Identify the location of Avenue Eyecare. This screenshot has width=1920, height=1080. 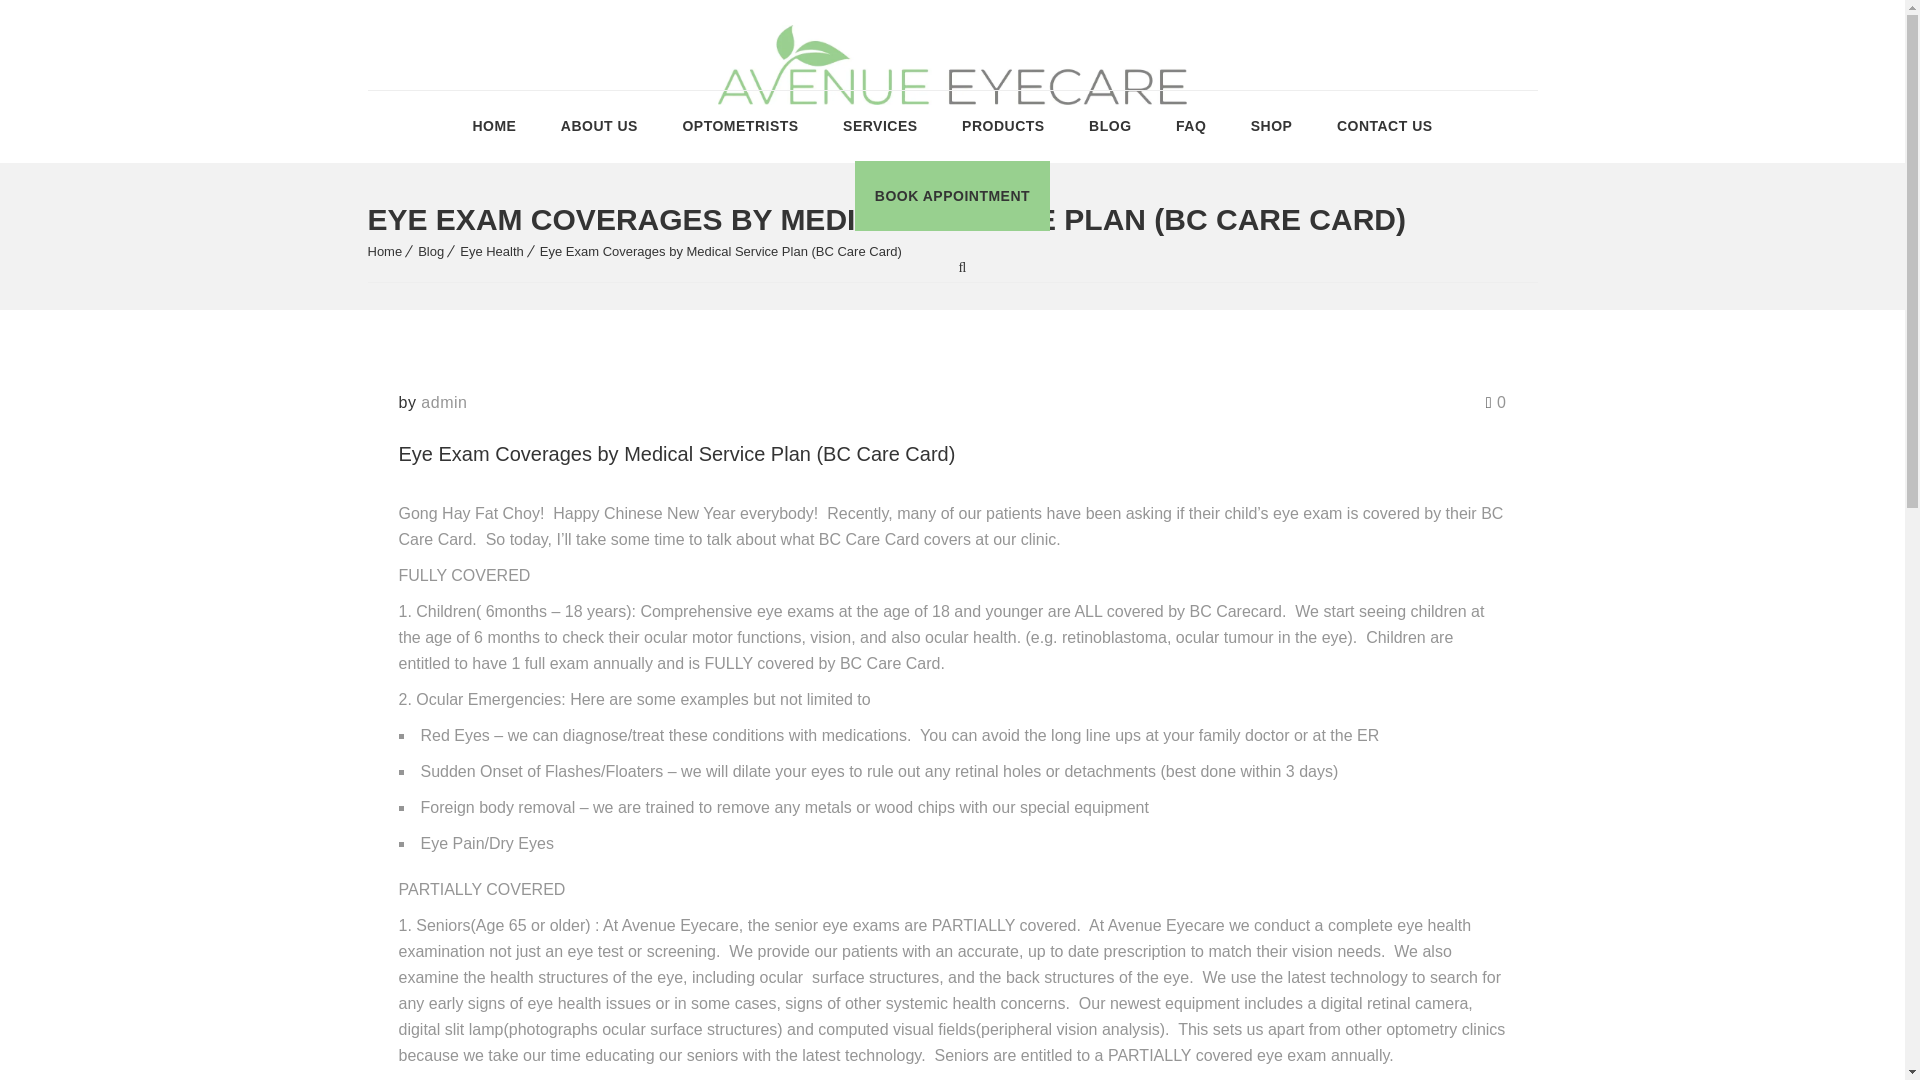
(952, 40).